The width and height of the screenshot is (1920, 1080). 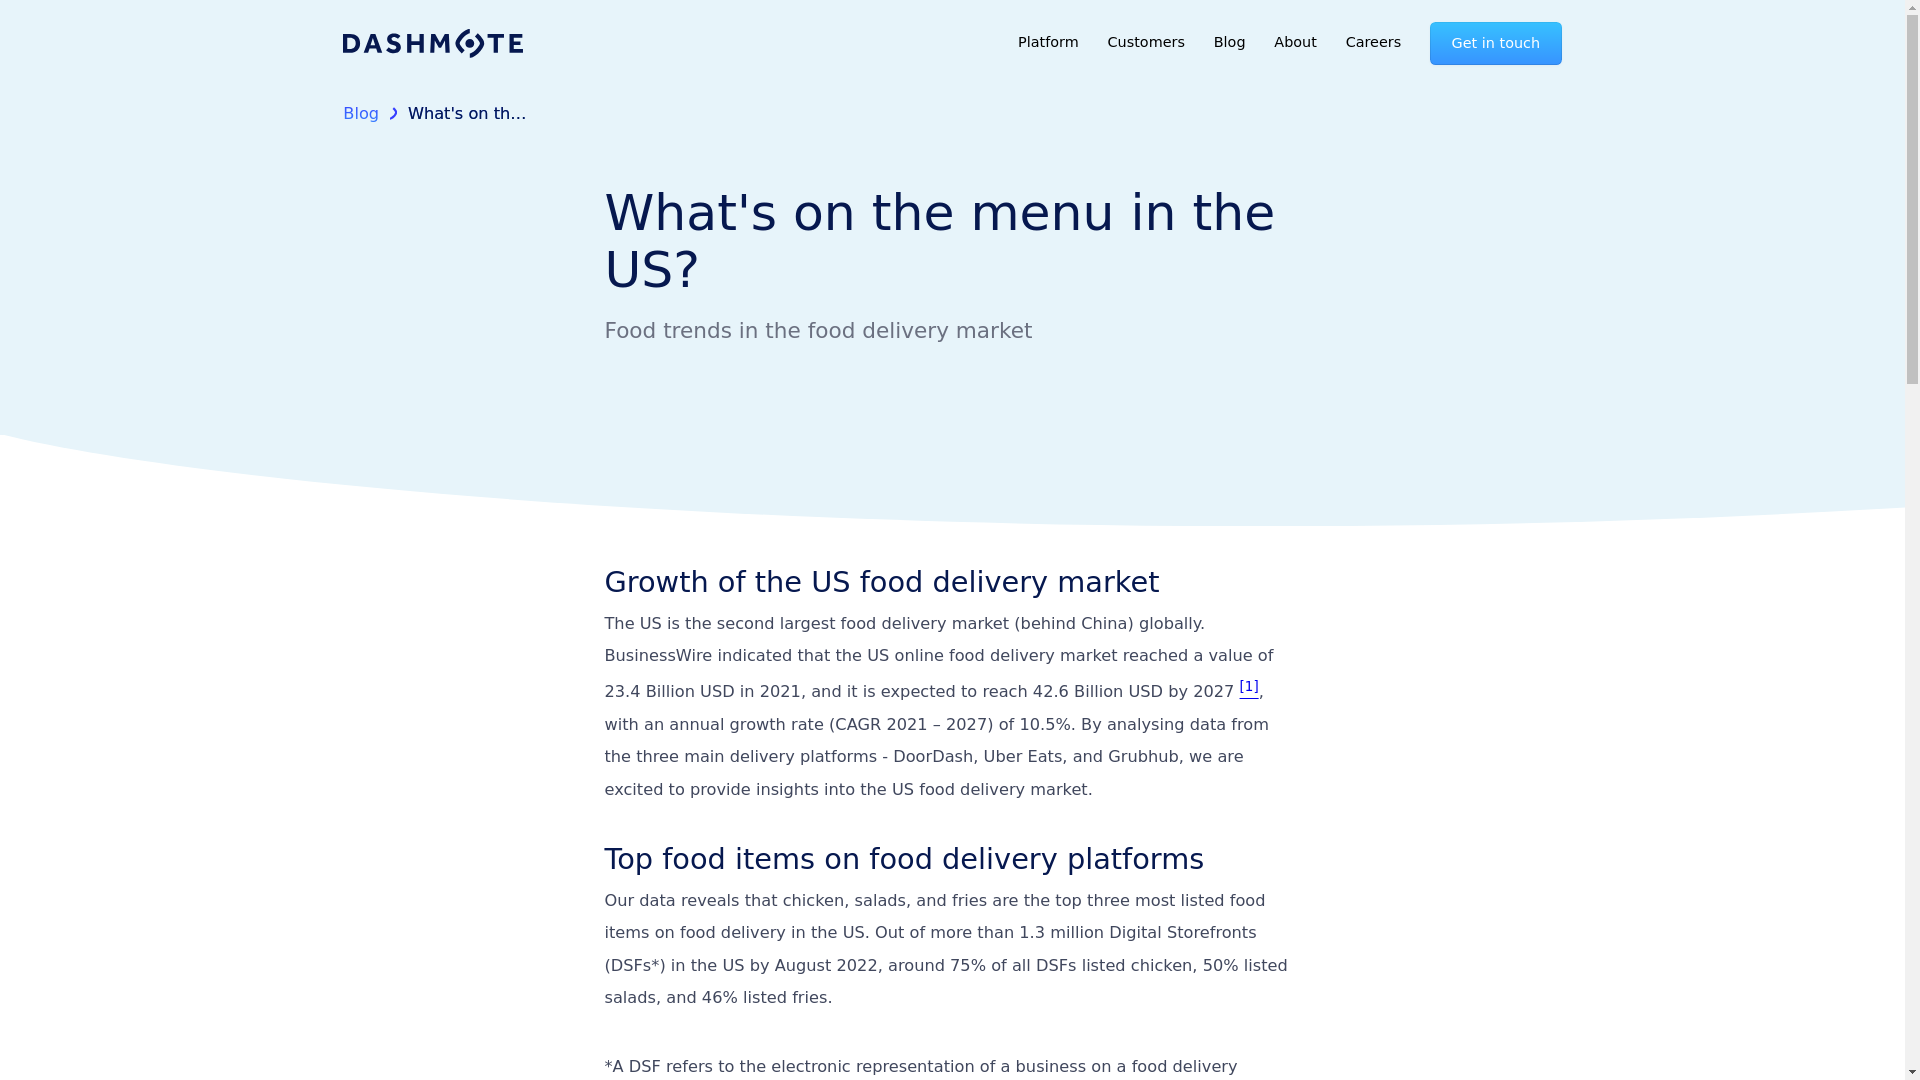 I want to click on Platform, so click(x=1048, y=42).